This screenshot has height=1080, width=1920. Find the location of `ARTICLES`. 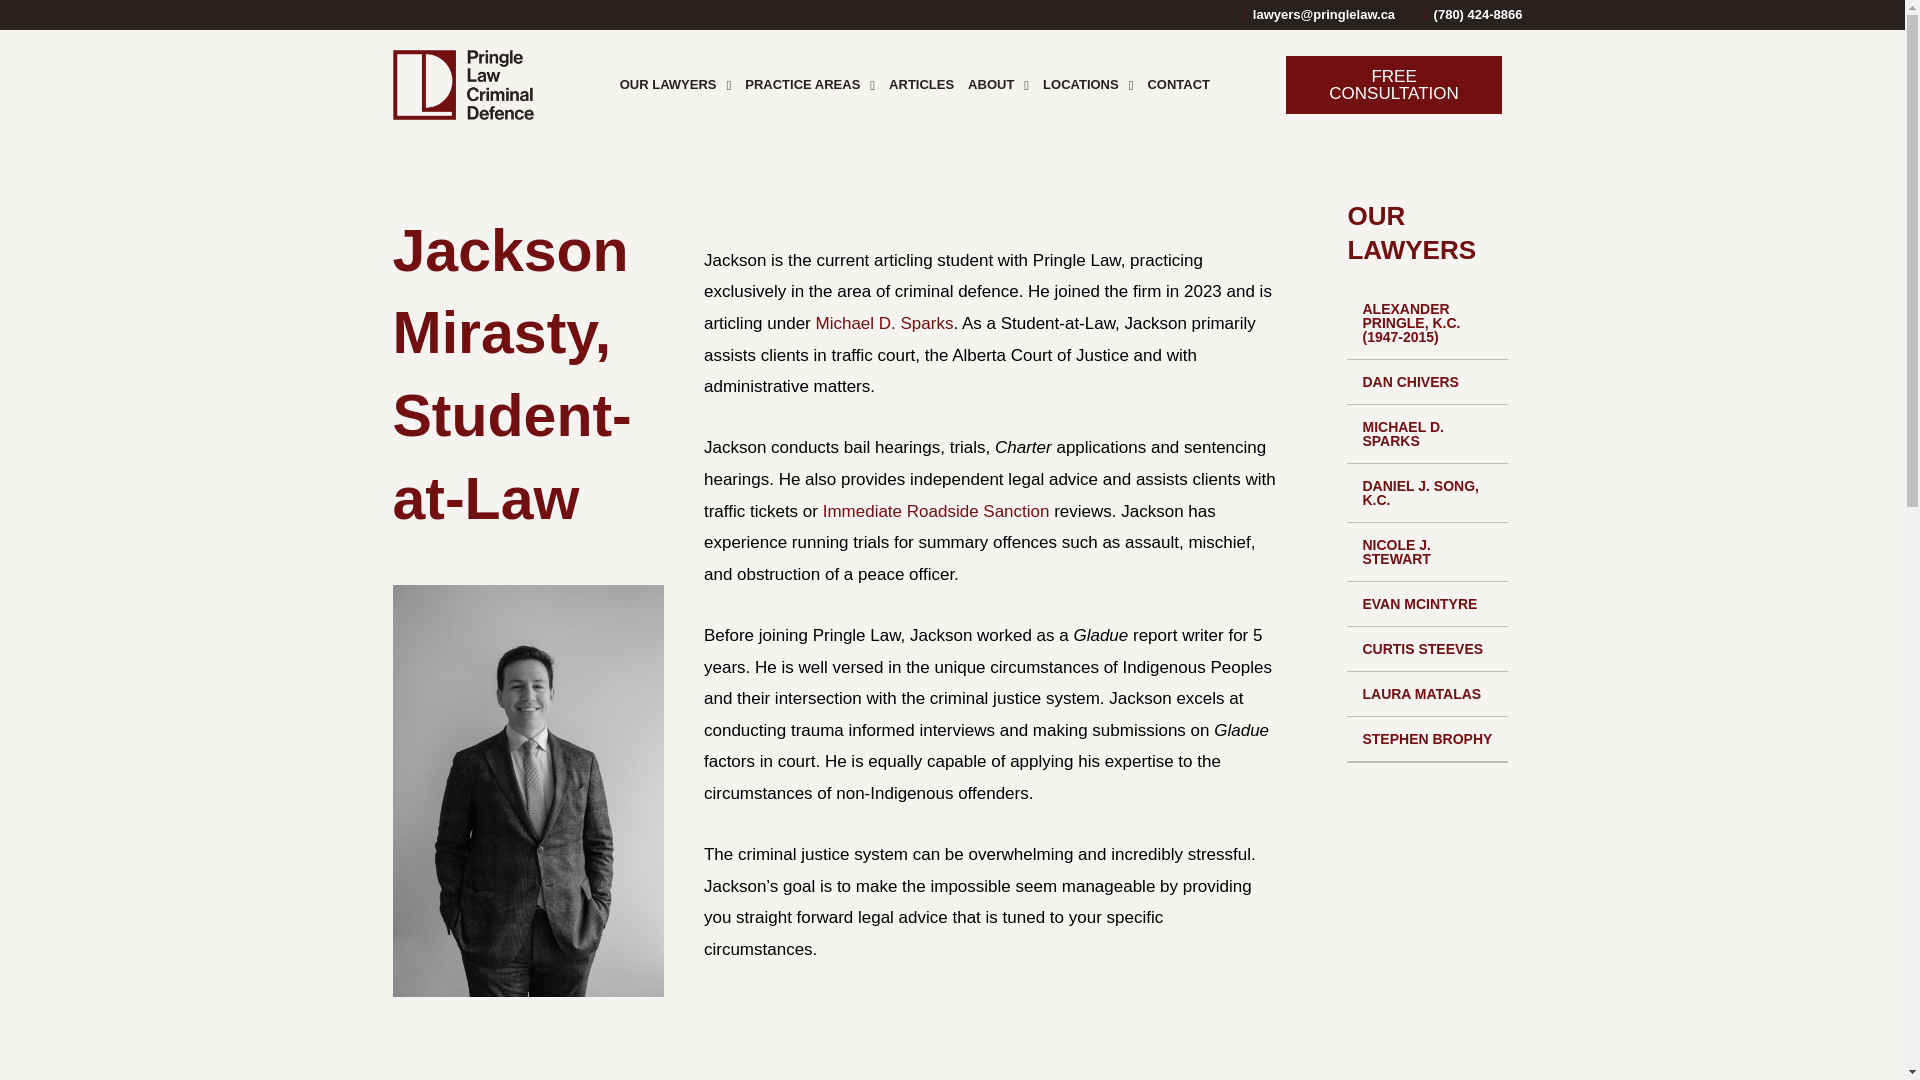

ARTICLES is located at coordinates (921, 84).